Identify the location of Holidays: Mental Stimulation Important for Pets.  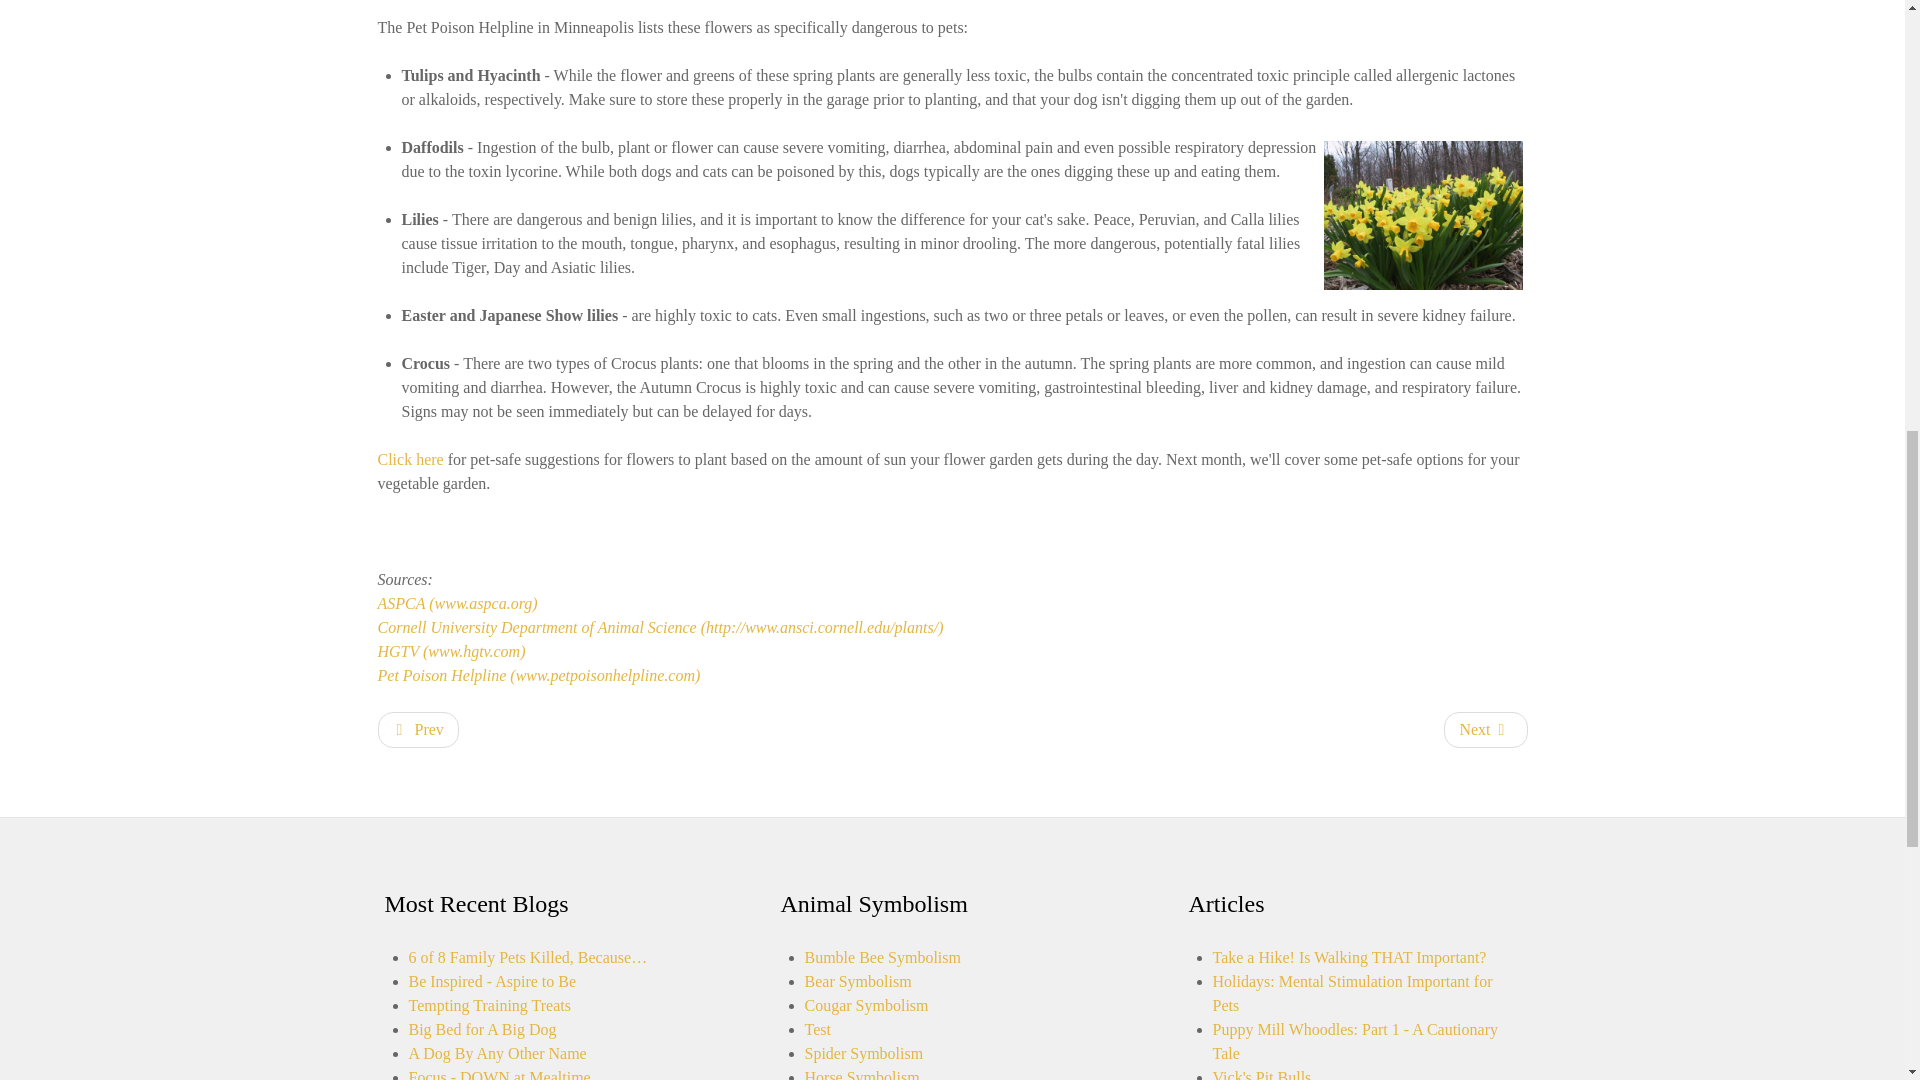
(1351, 994).